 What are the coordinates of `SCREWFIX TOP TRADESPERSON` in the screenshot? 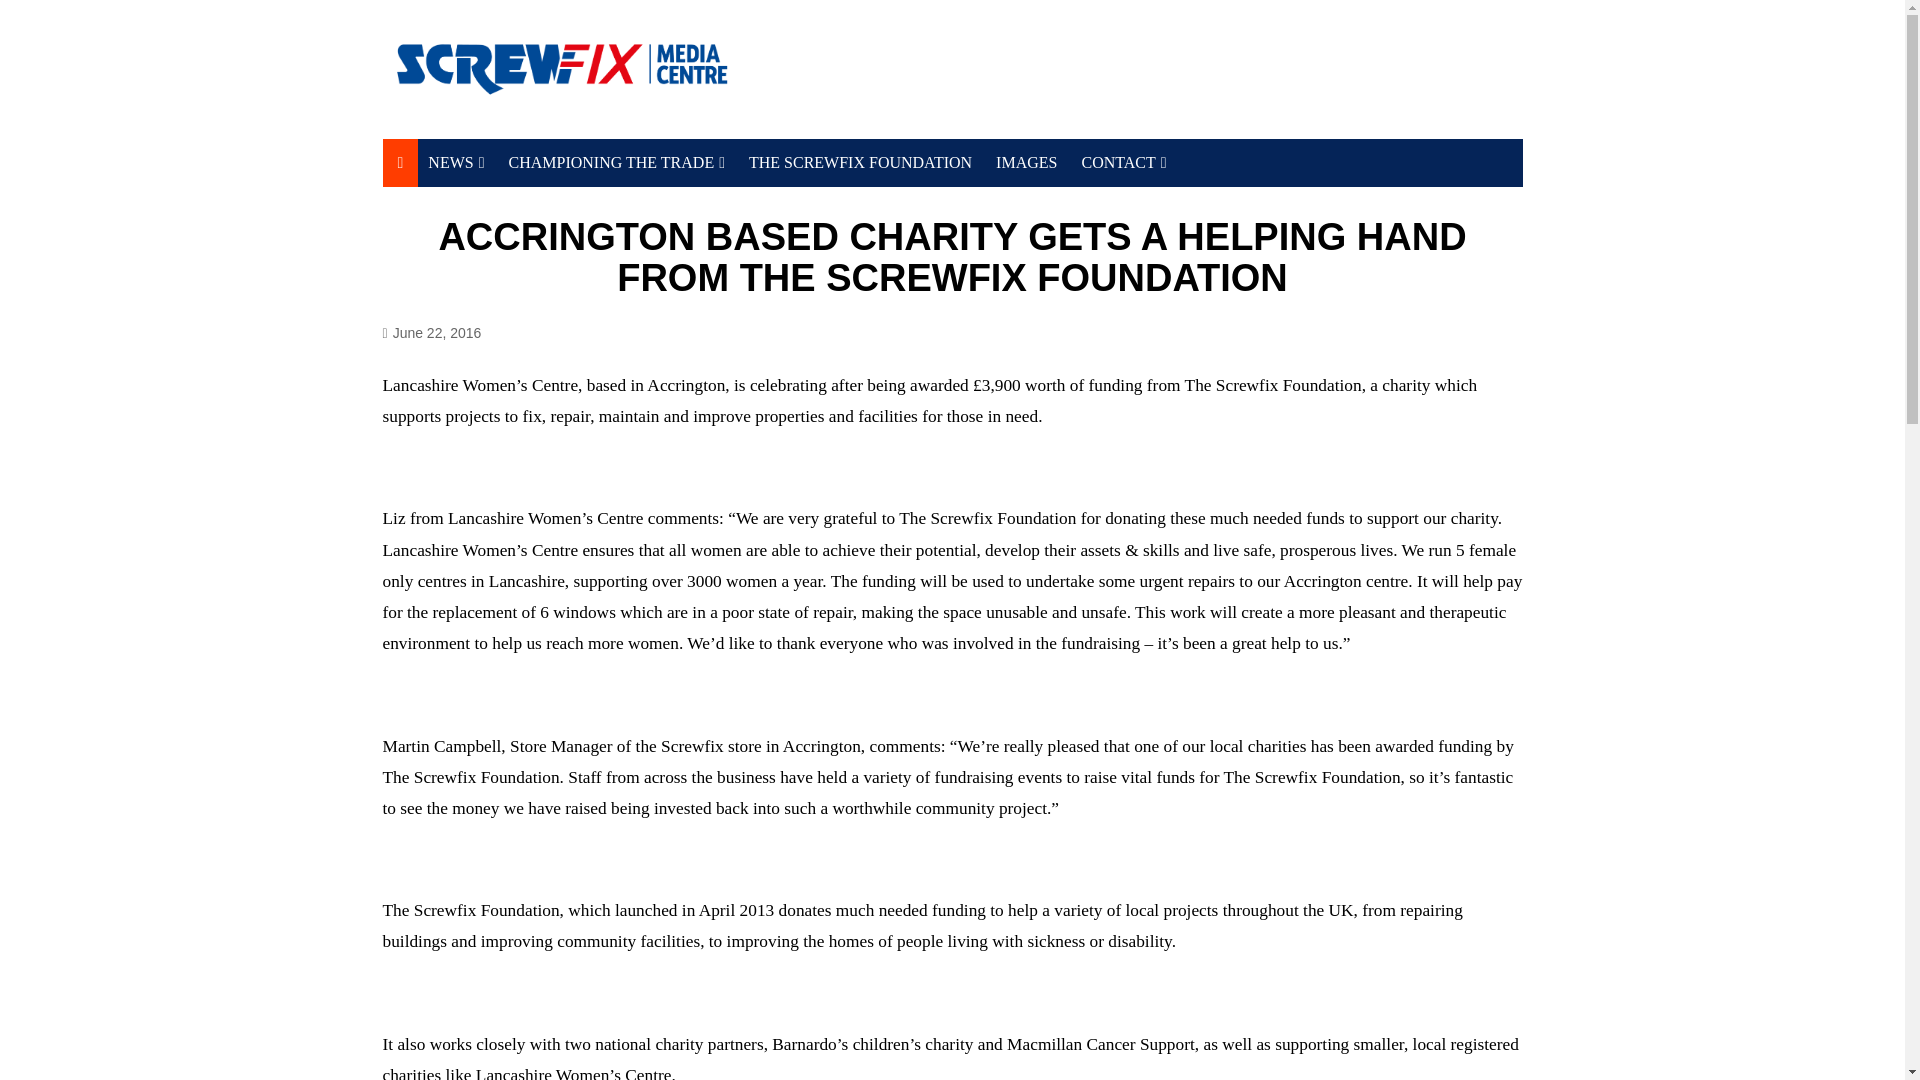 It's located at (608, 211).